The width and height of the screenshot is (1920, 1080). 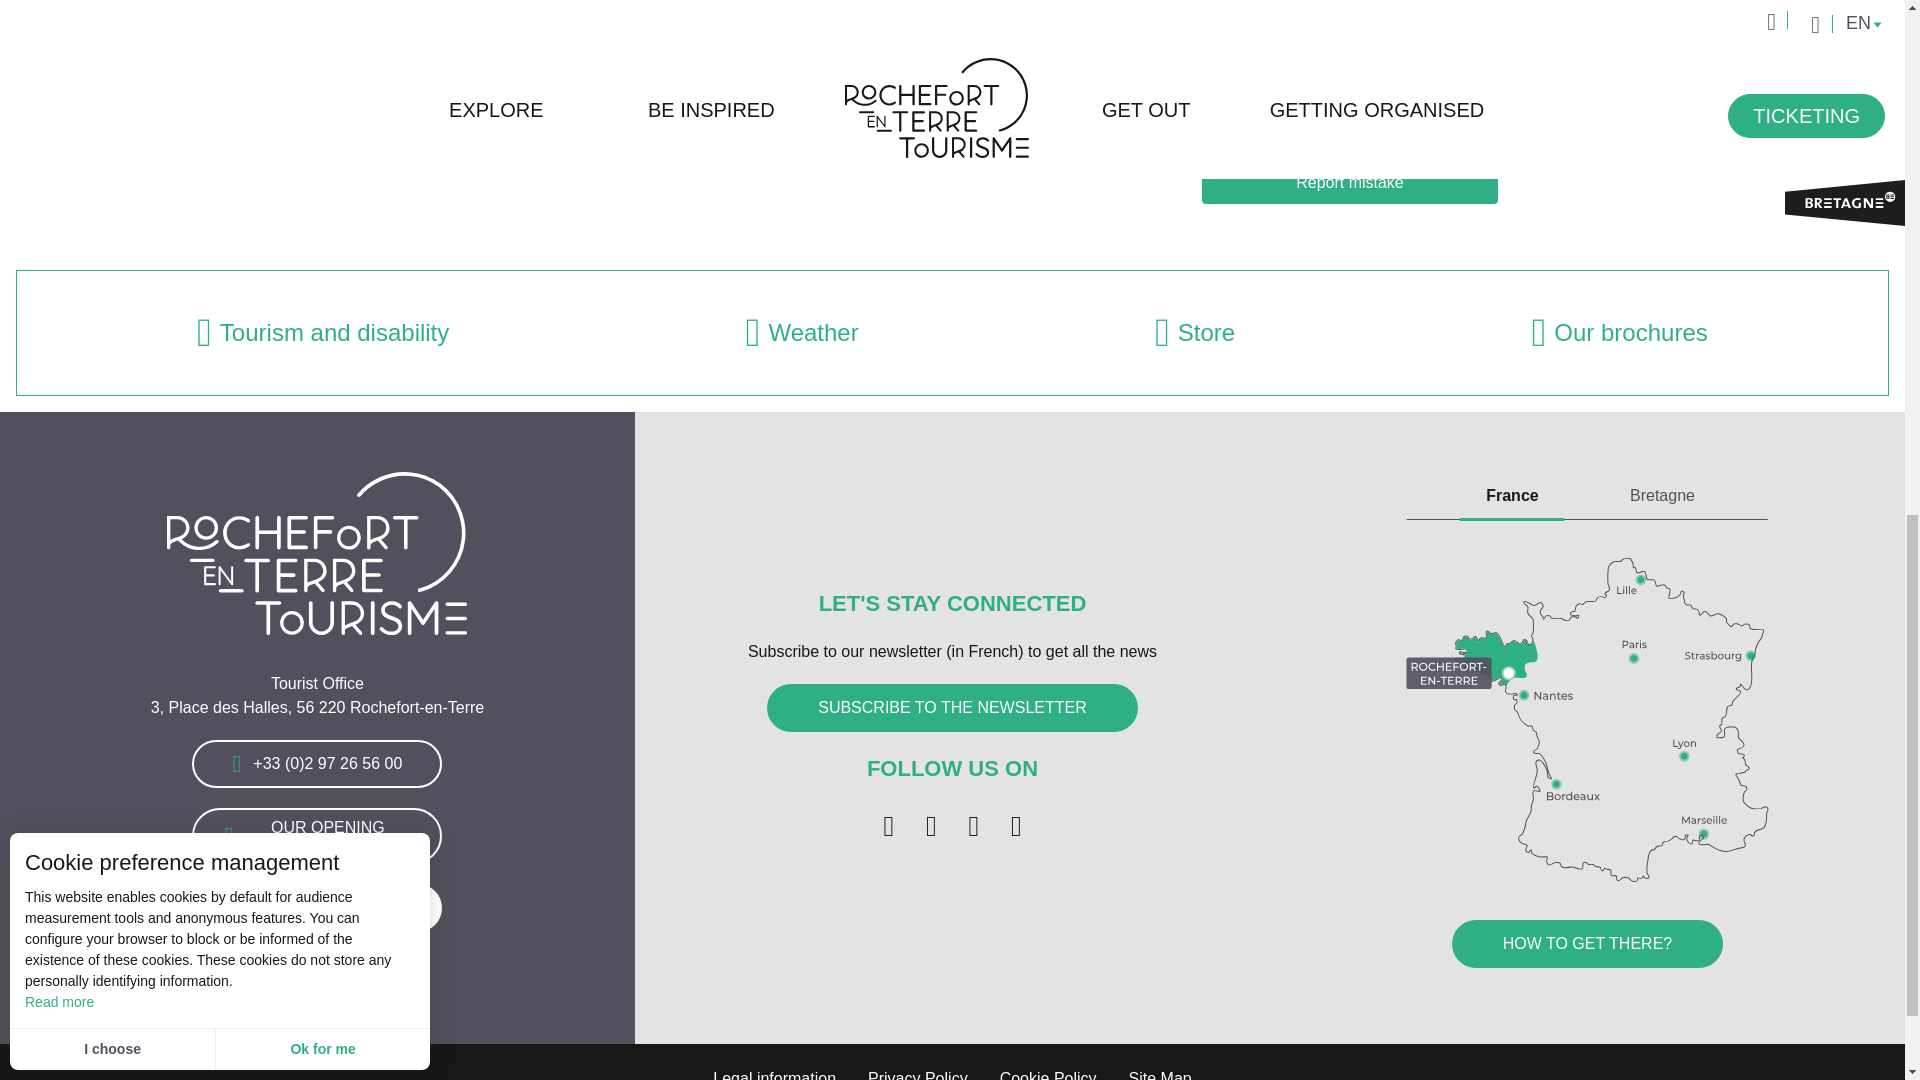 I want to click on Legal information, so click(x=774, y=1062).